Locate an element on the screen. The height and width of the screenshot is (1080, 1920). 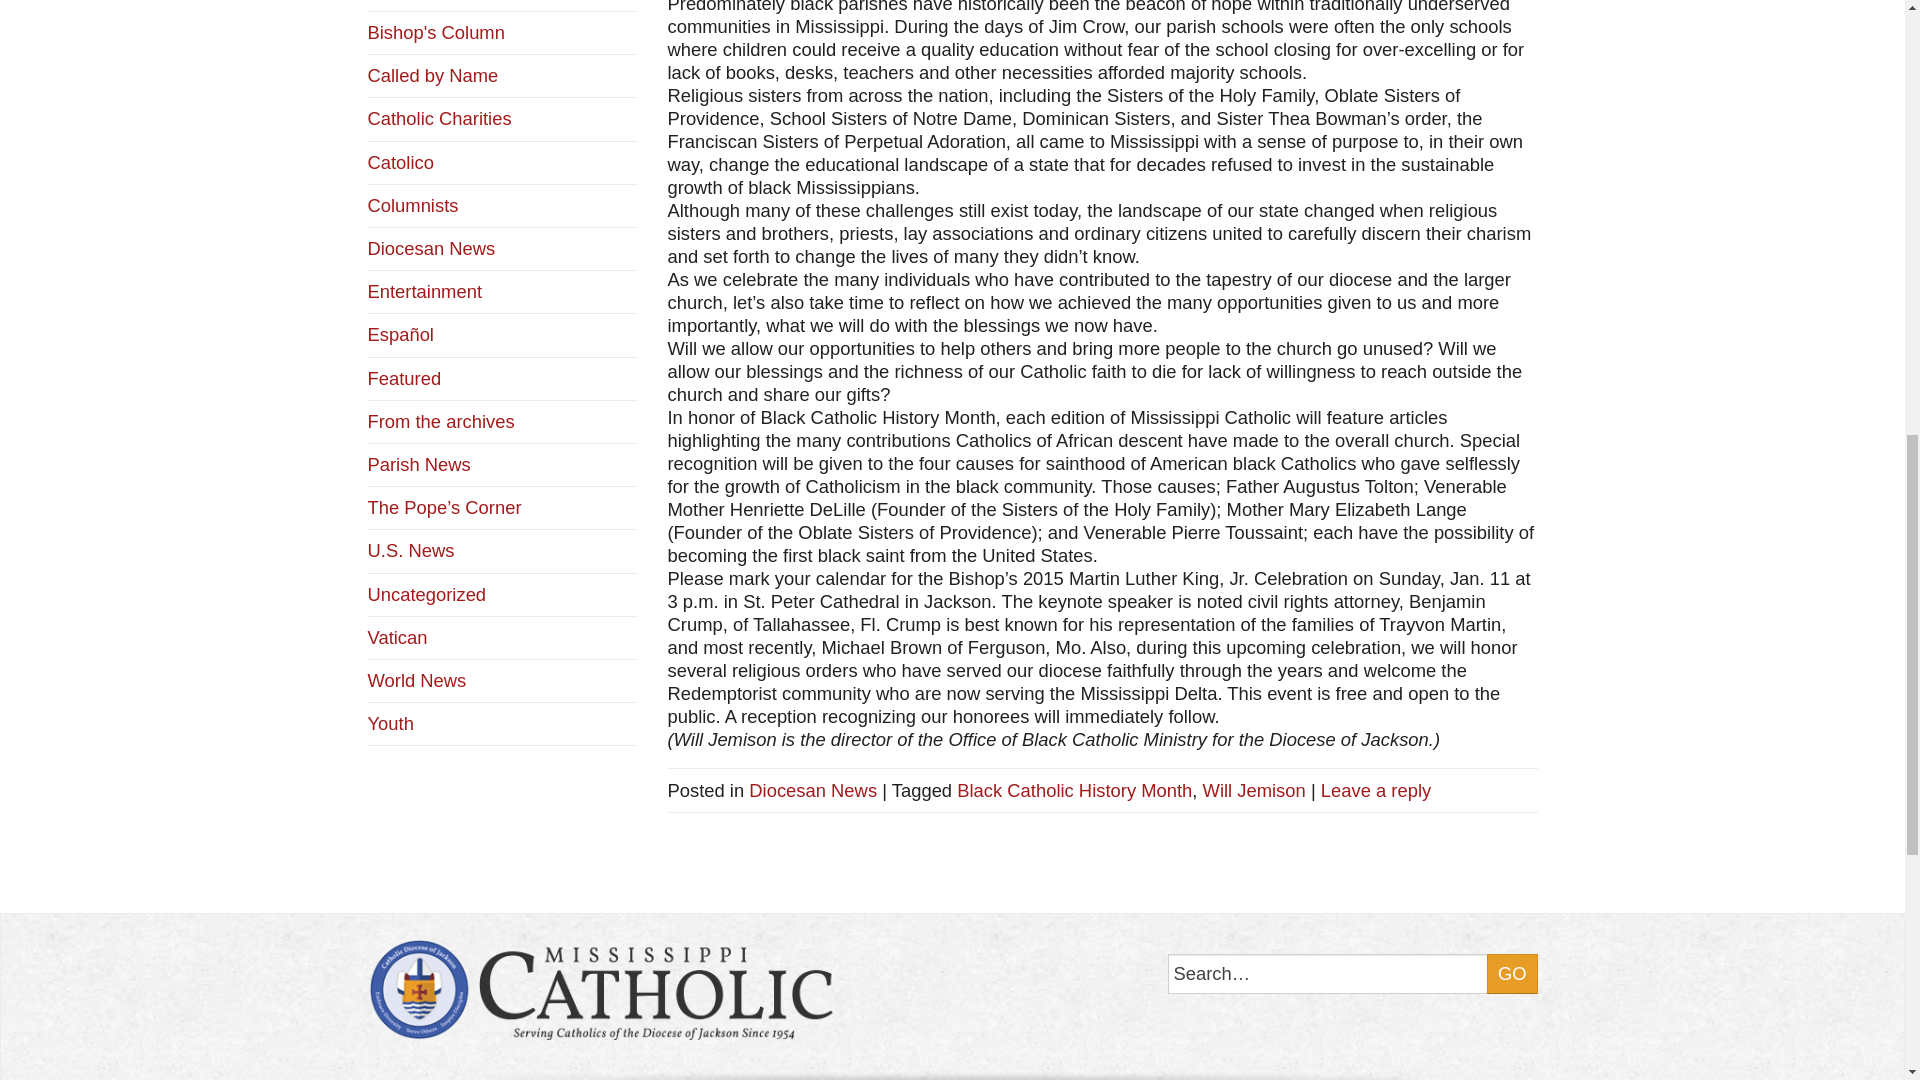
Leave a reply is located at coordinates (1375, 790).